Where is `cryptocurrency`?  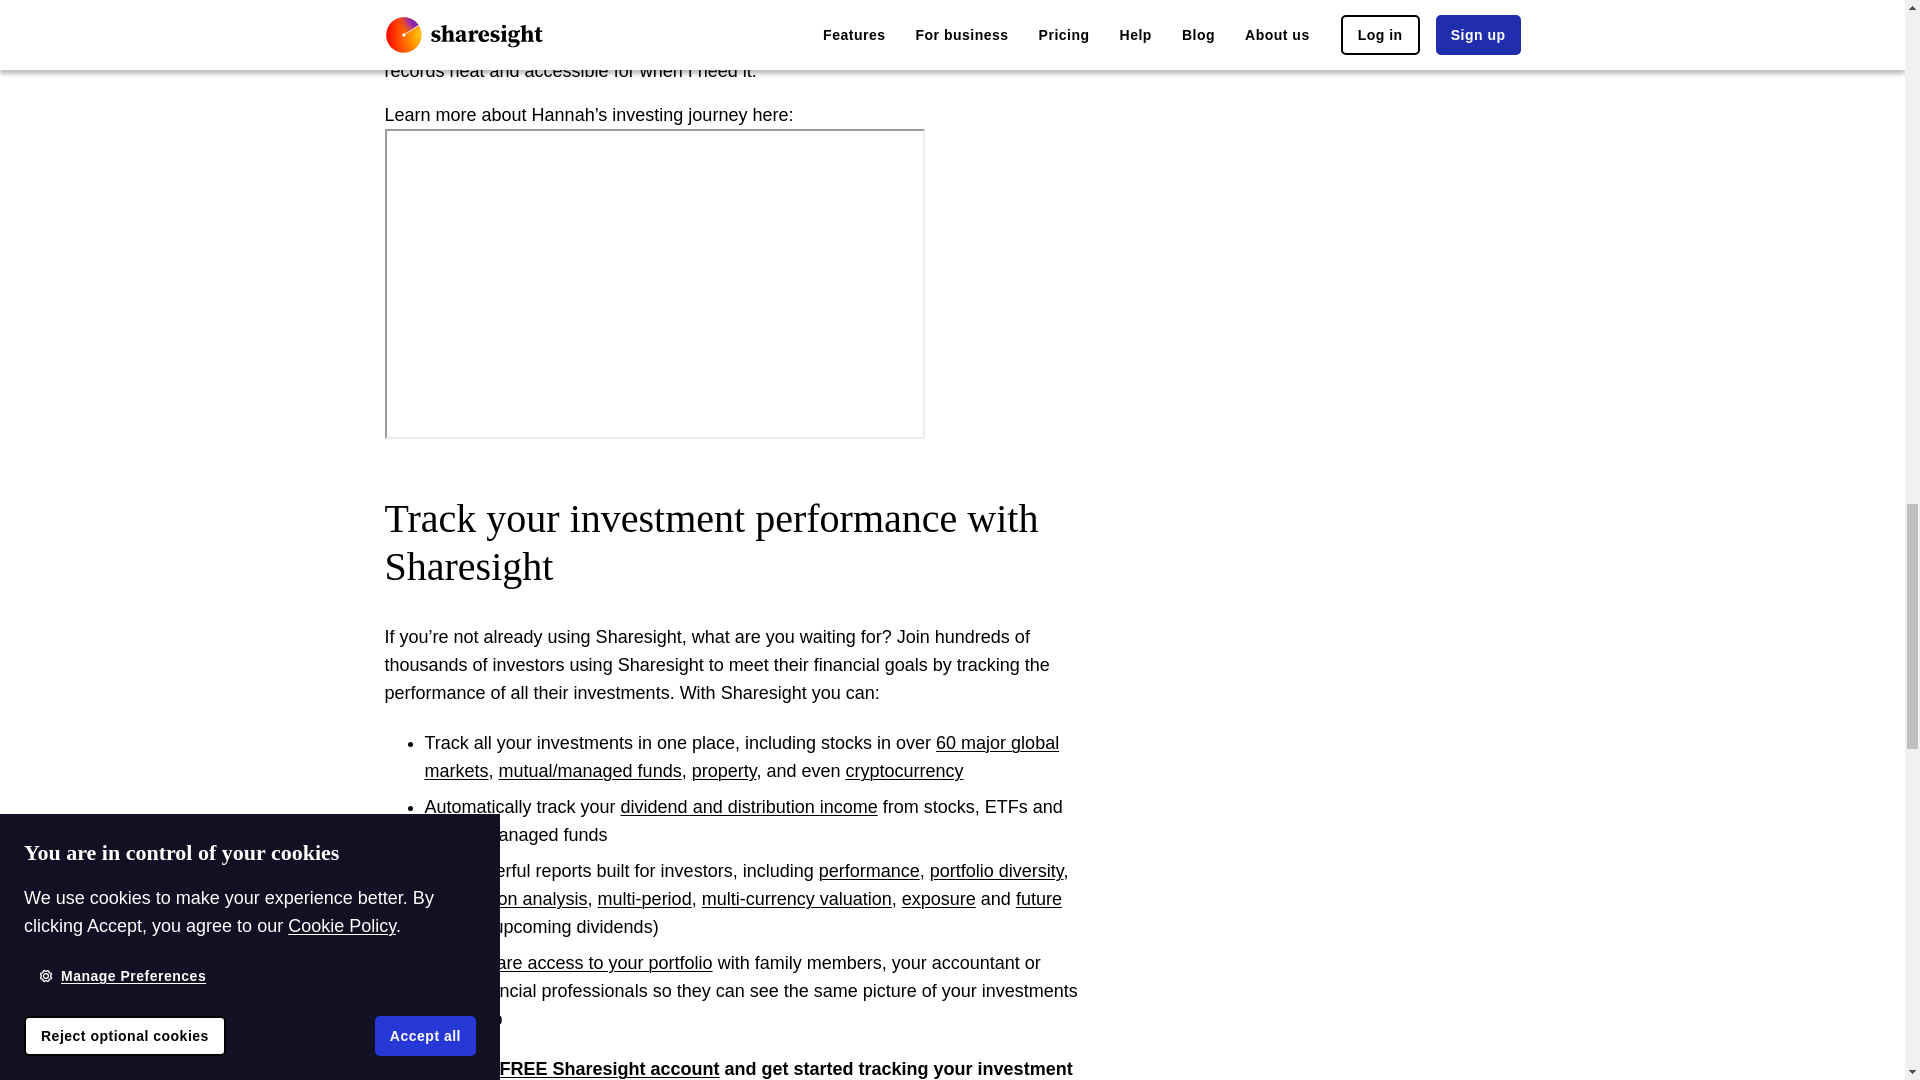 cryptocurrency is located at coordinates (904, 770).